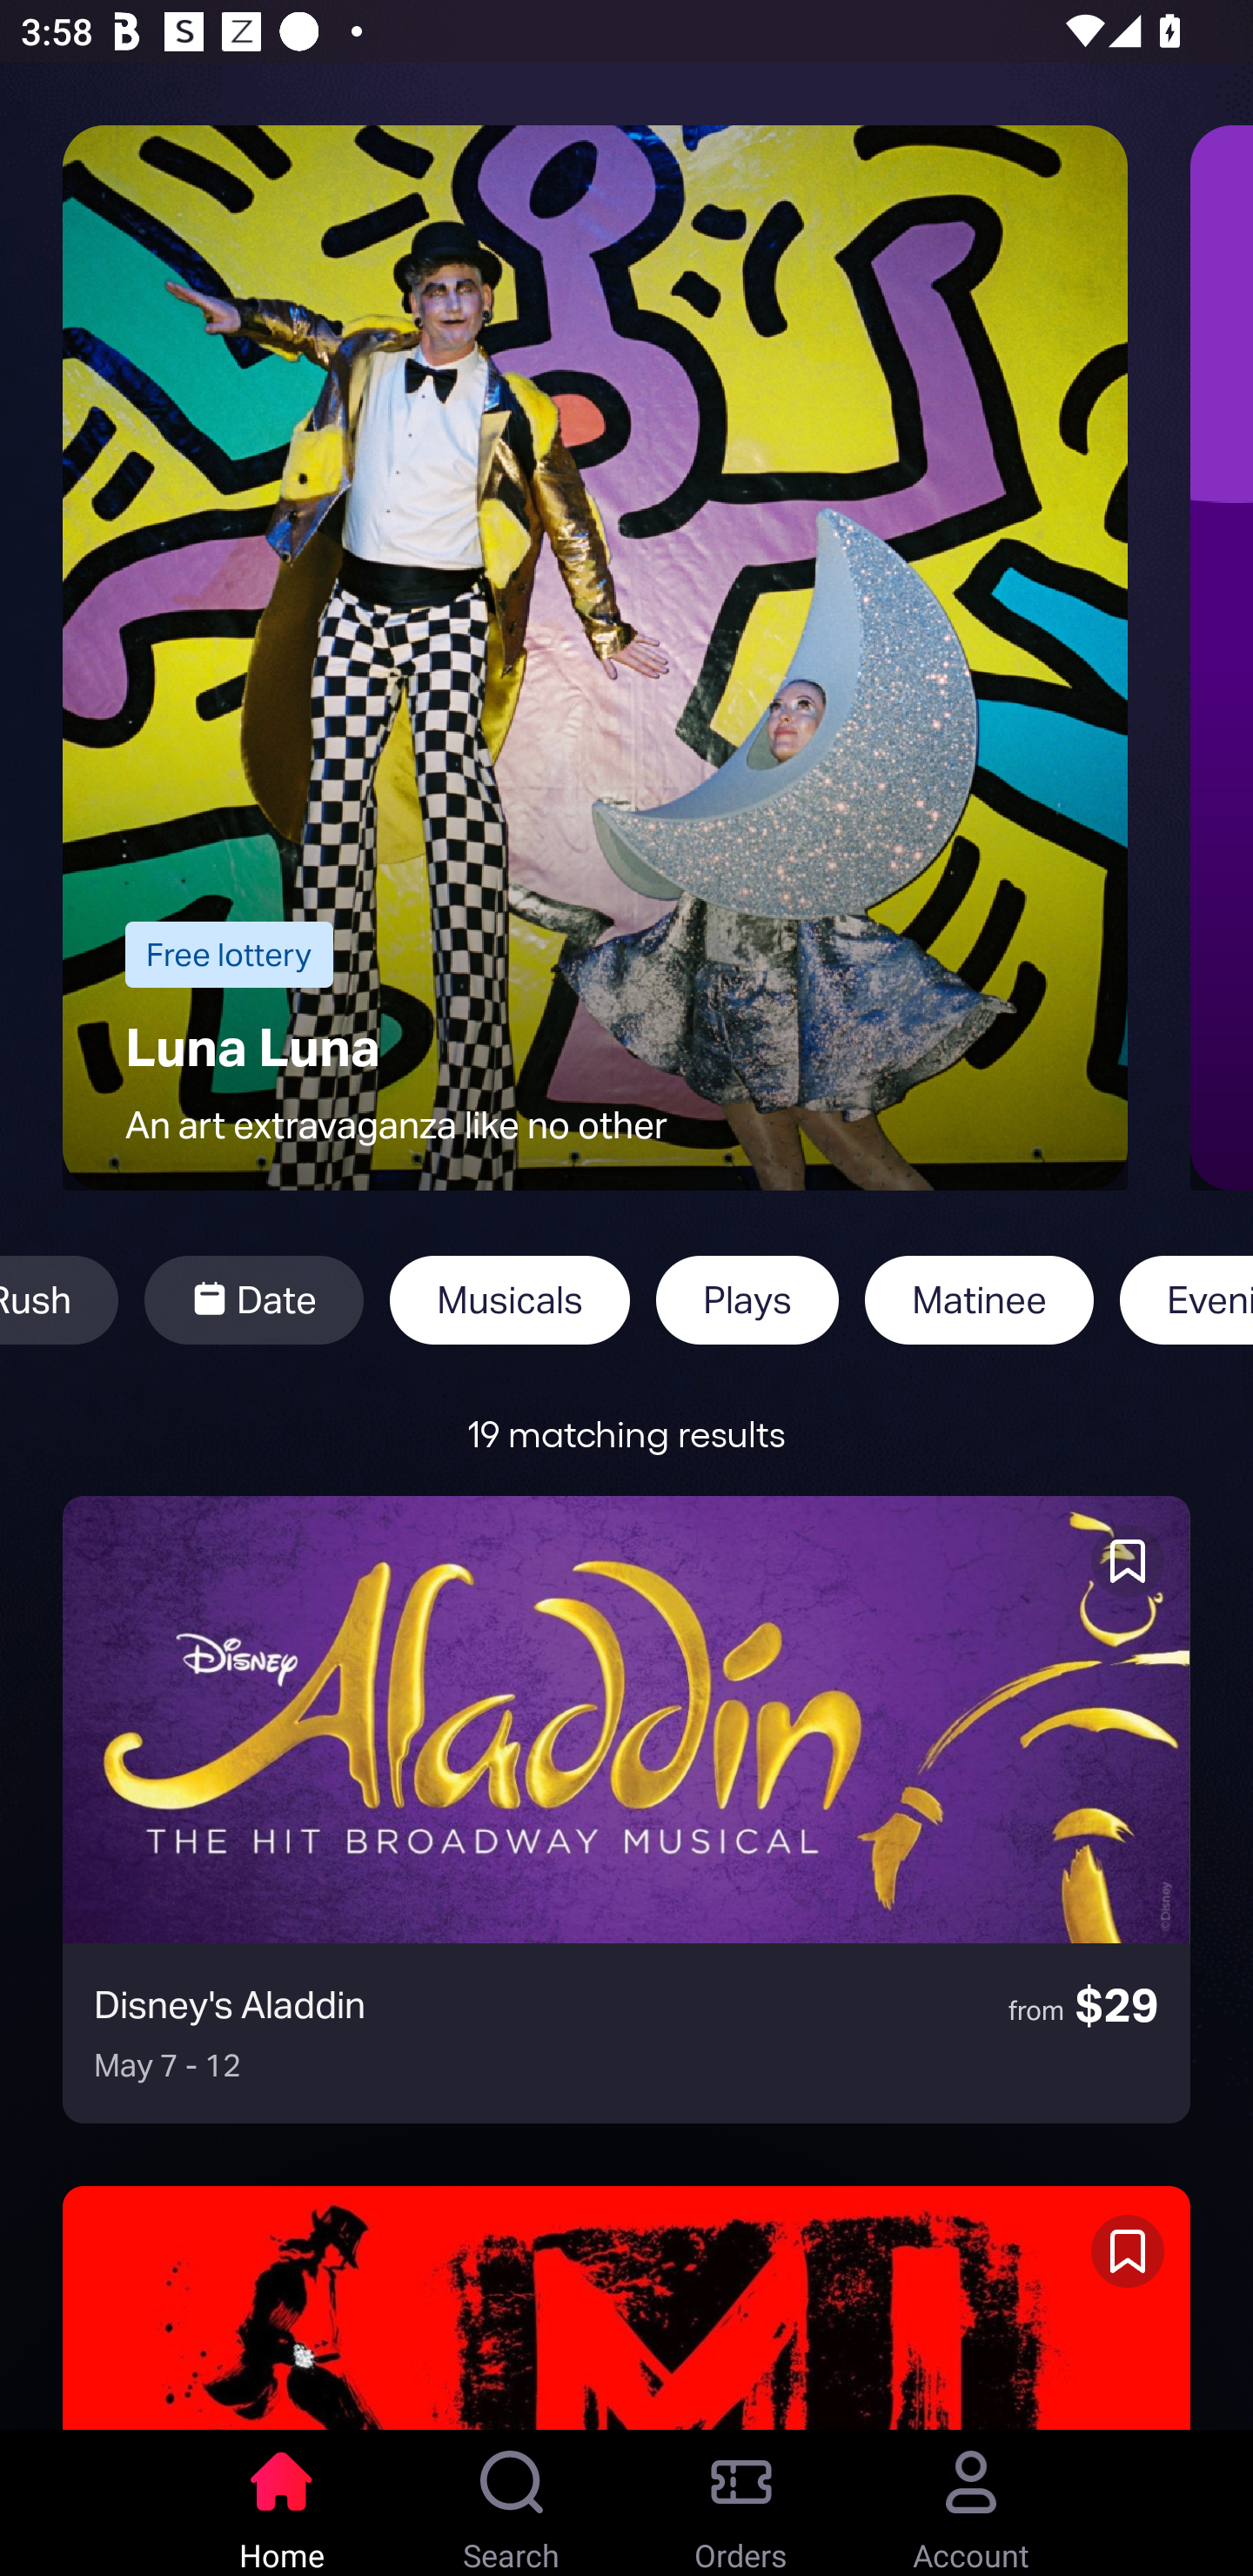 Image resolution: width=1253 pixels, height=2576 pixels. What do you see at coordinates (971, 2503) in the screenshot?
I see `Account` at bounding box center [971, 2503].